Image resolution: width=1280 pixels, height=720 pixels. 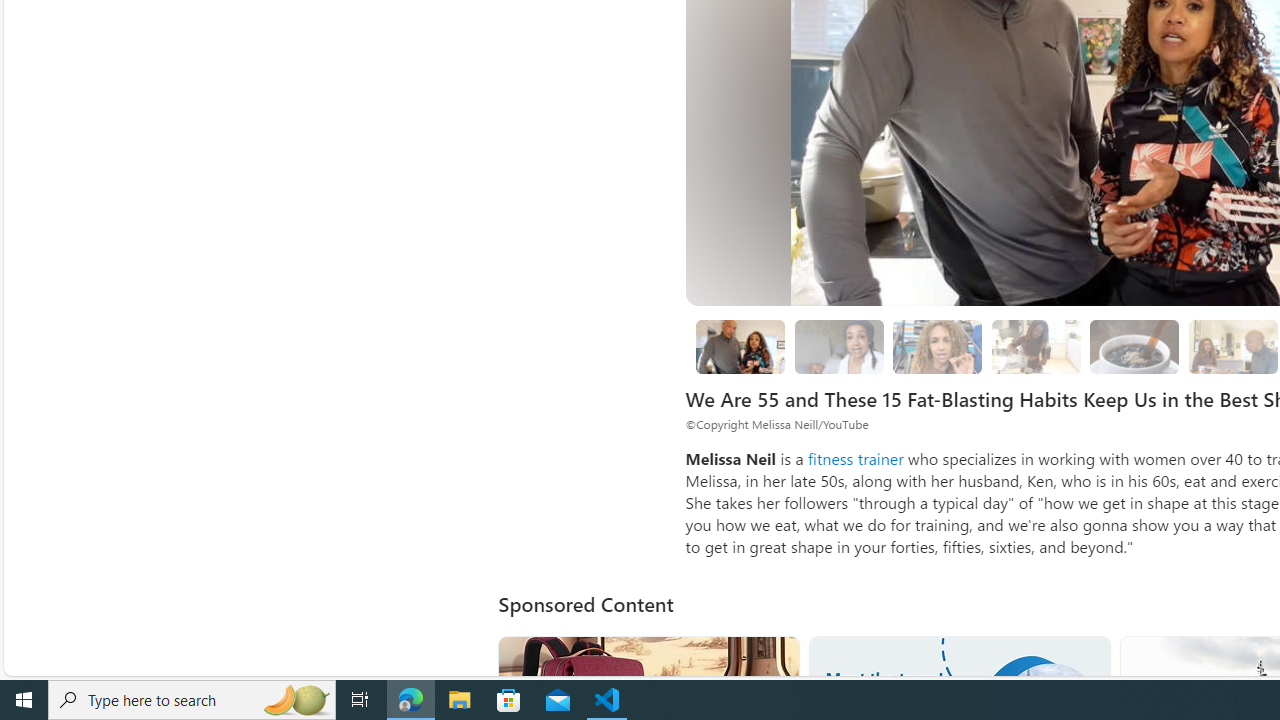 I want to click on 5 She Eats Less Than Her Husband, so click(x=1232, y=346).